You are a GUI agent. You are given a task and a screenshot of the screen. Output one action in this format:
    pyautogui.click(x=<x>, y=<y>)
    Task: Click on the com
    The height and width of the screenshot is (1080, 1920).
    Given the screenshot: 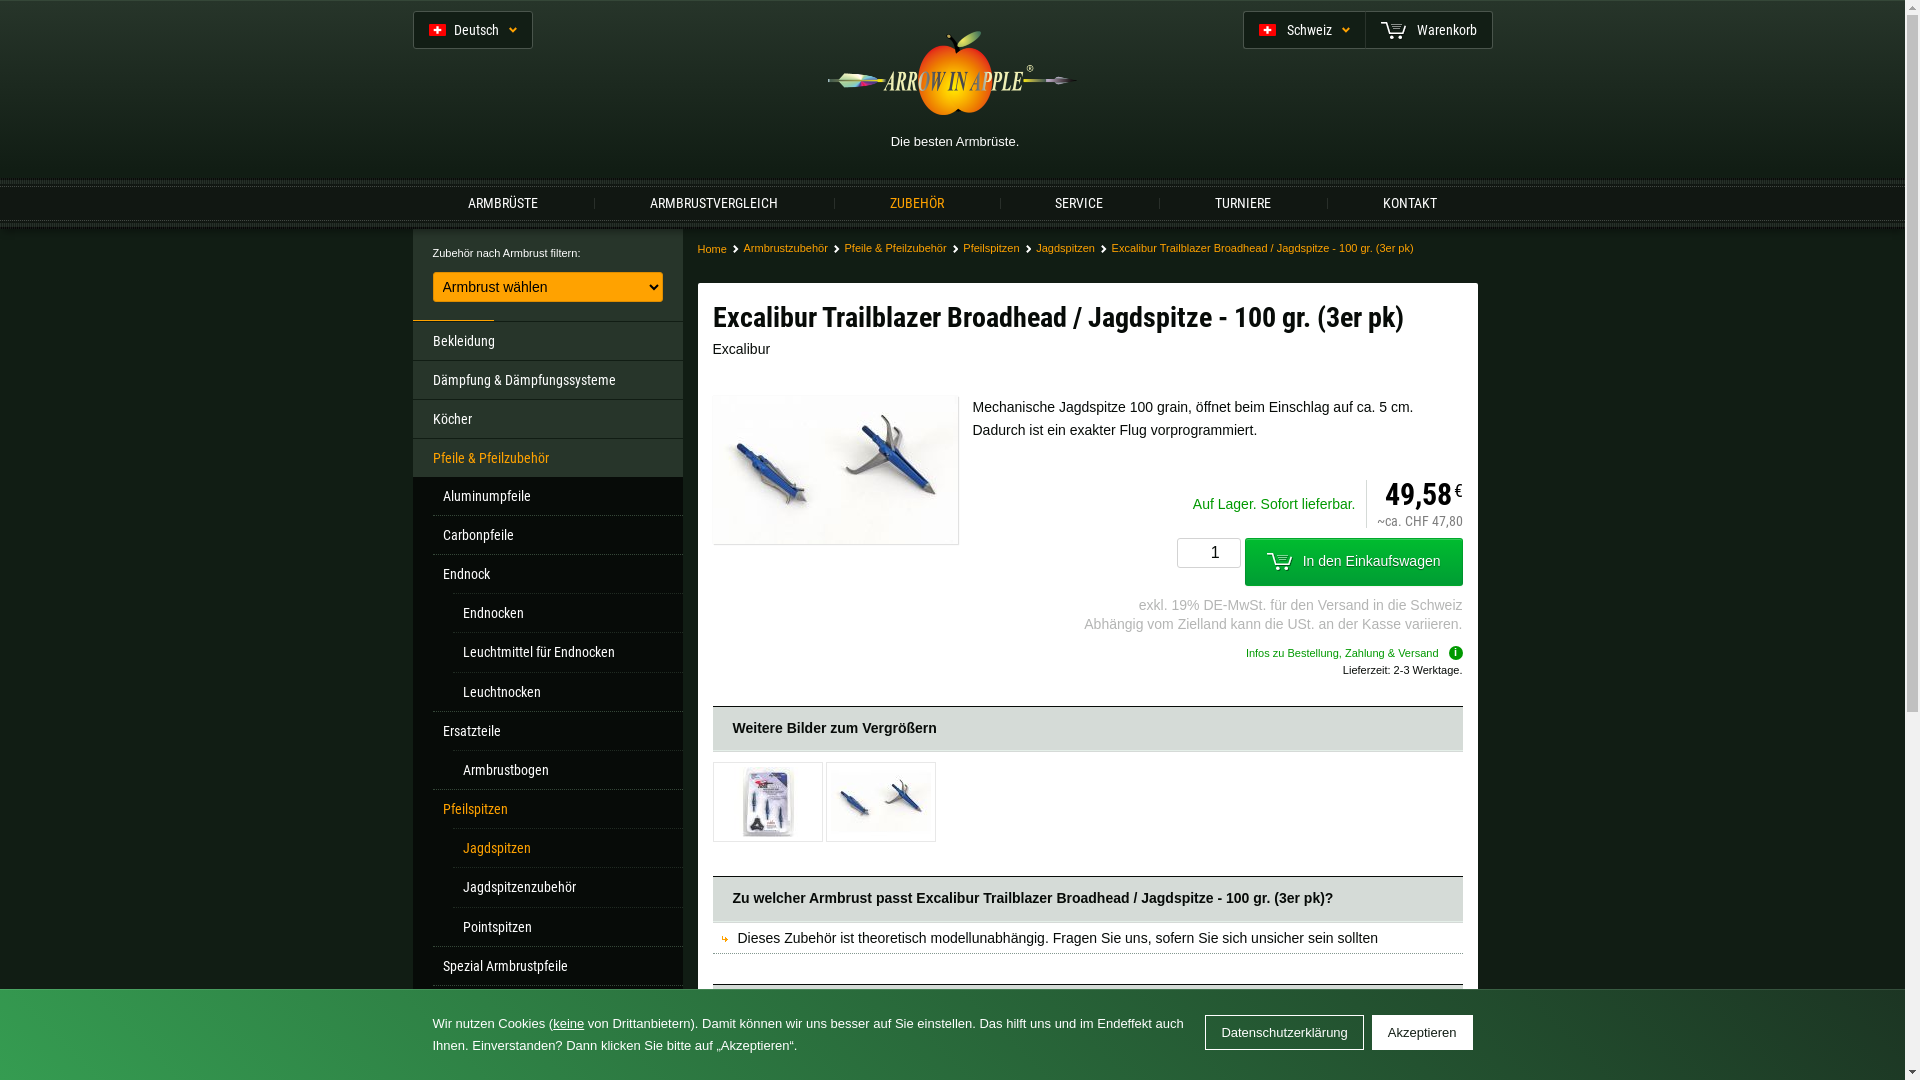 What is the action you would take?
    pyautogui.click(x=784, y=193)
    